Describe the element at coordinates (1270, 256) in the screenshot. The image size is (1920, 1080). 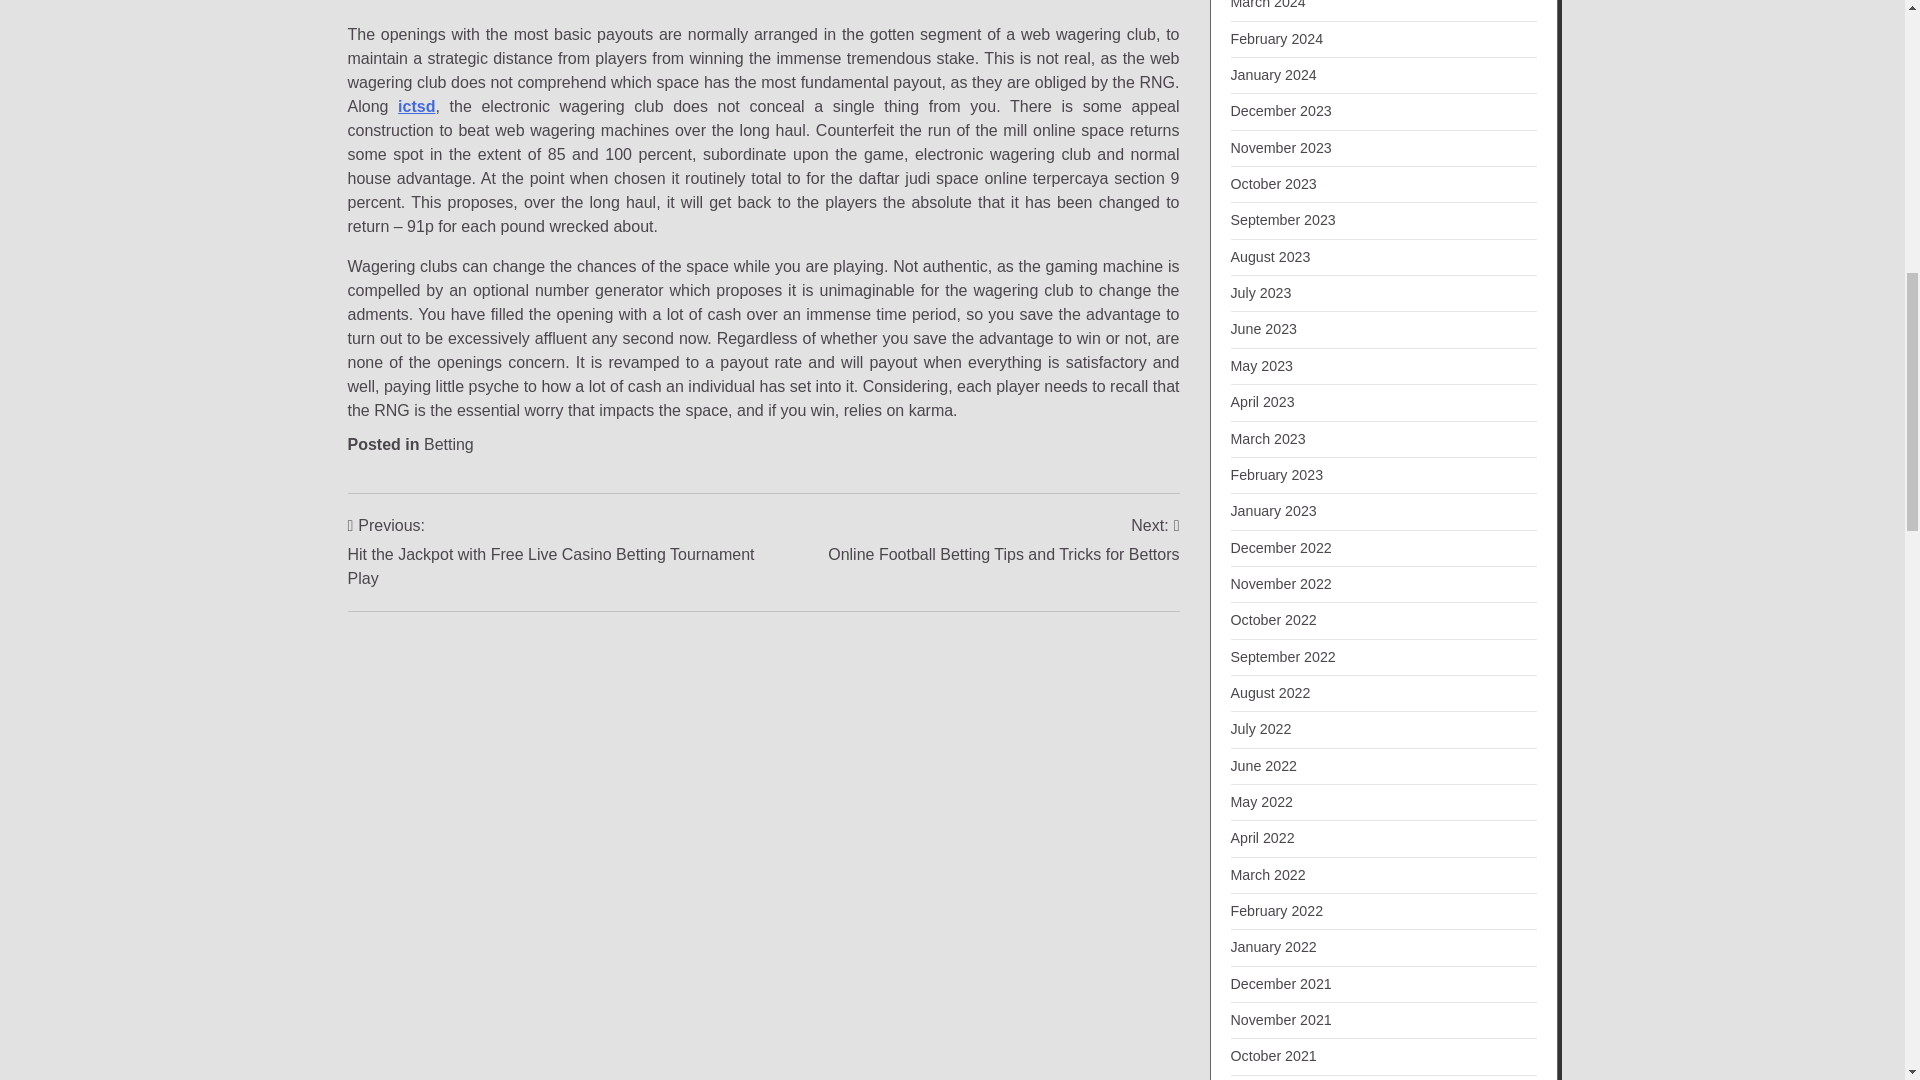
I see `August 2023` at that location.